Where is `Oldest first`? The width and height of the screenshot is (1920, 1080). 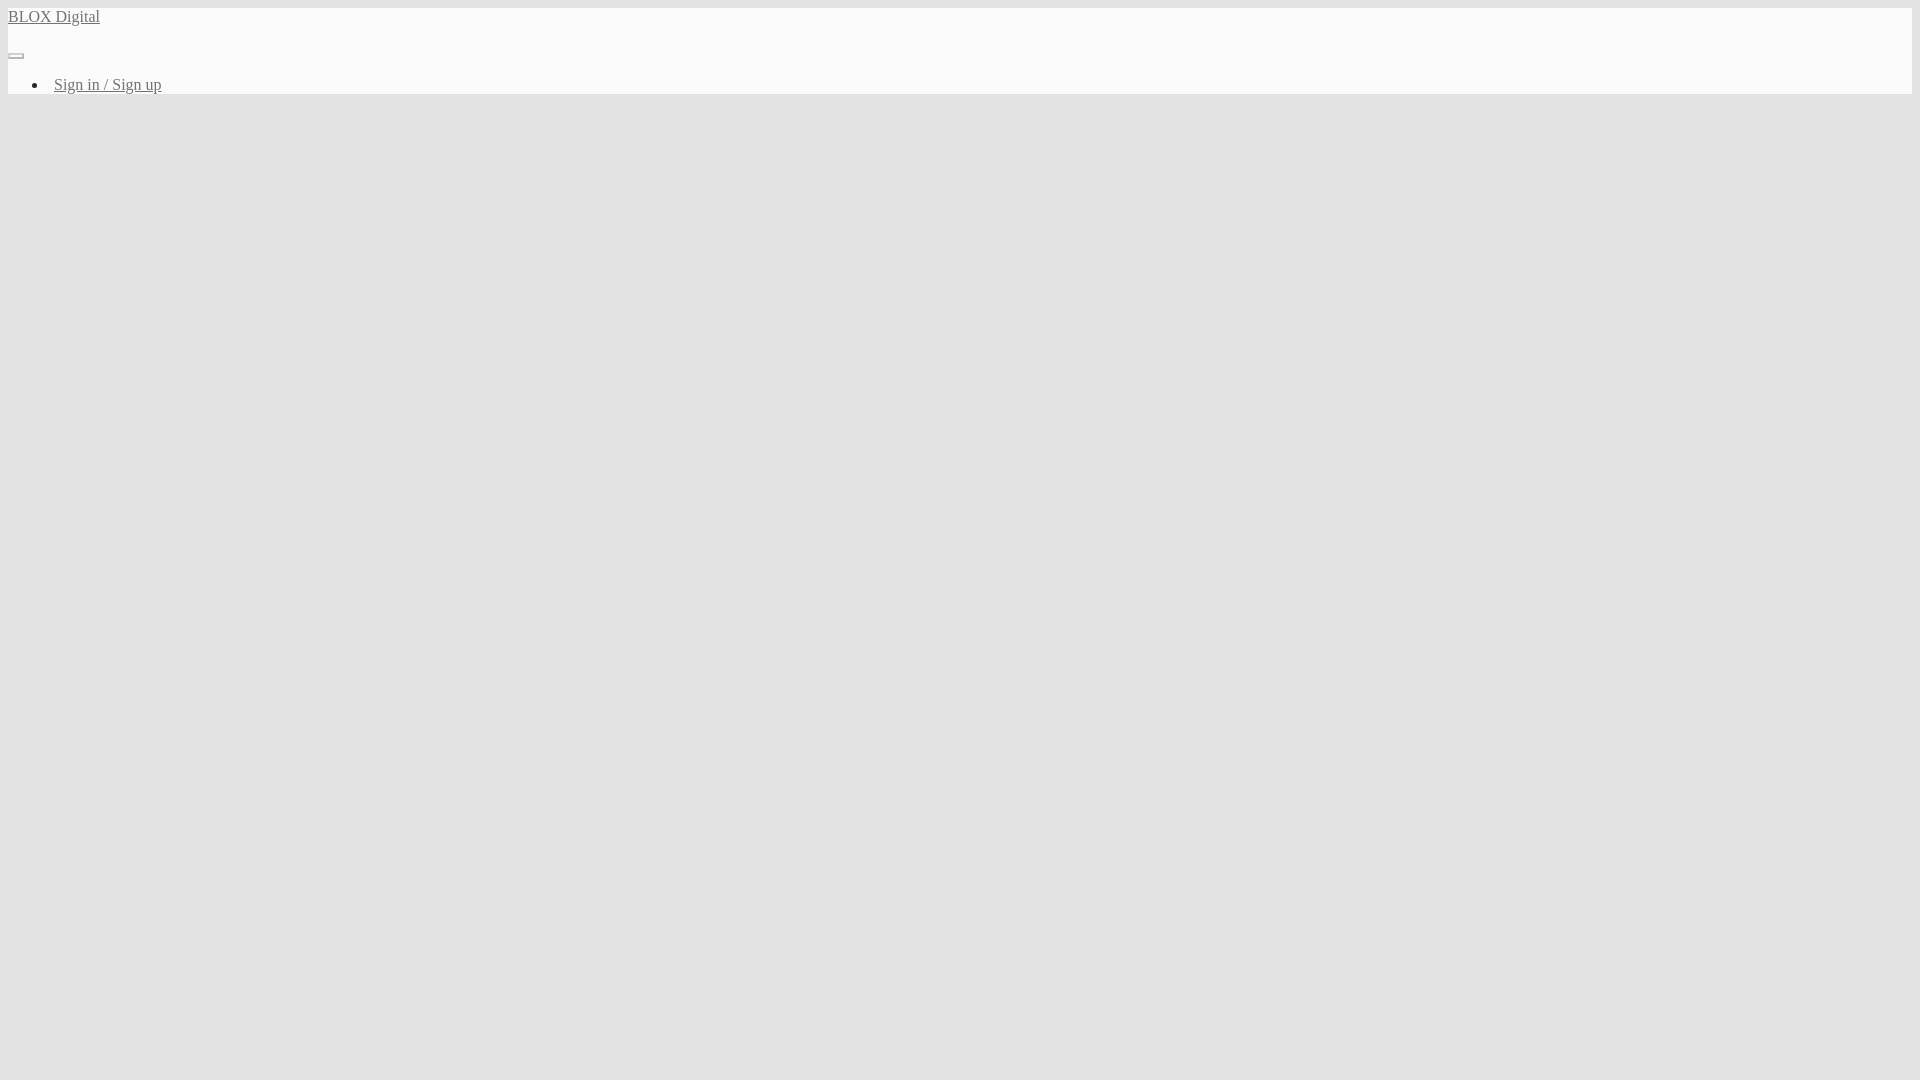
Oldest first is located at coordinates (1158, 452).